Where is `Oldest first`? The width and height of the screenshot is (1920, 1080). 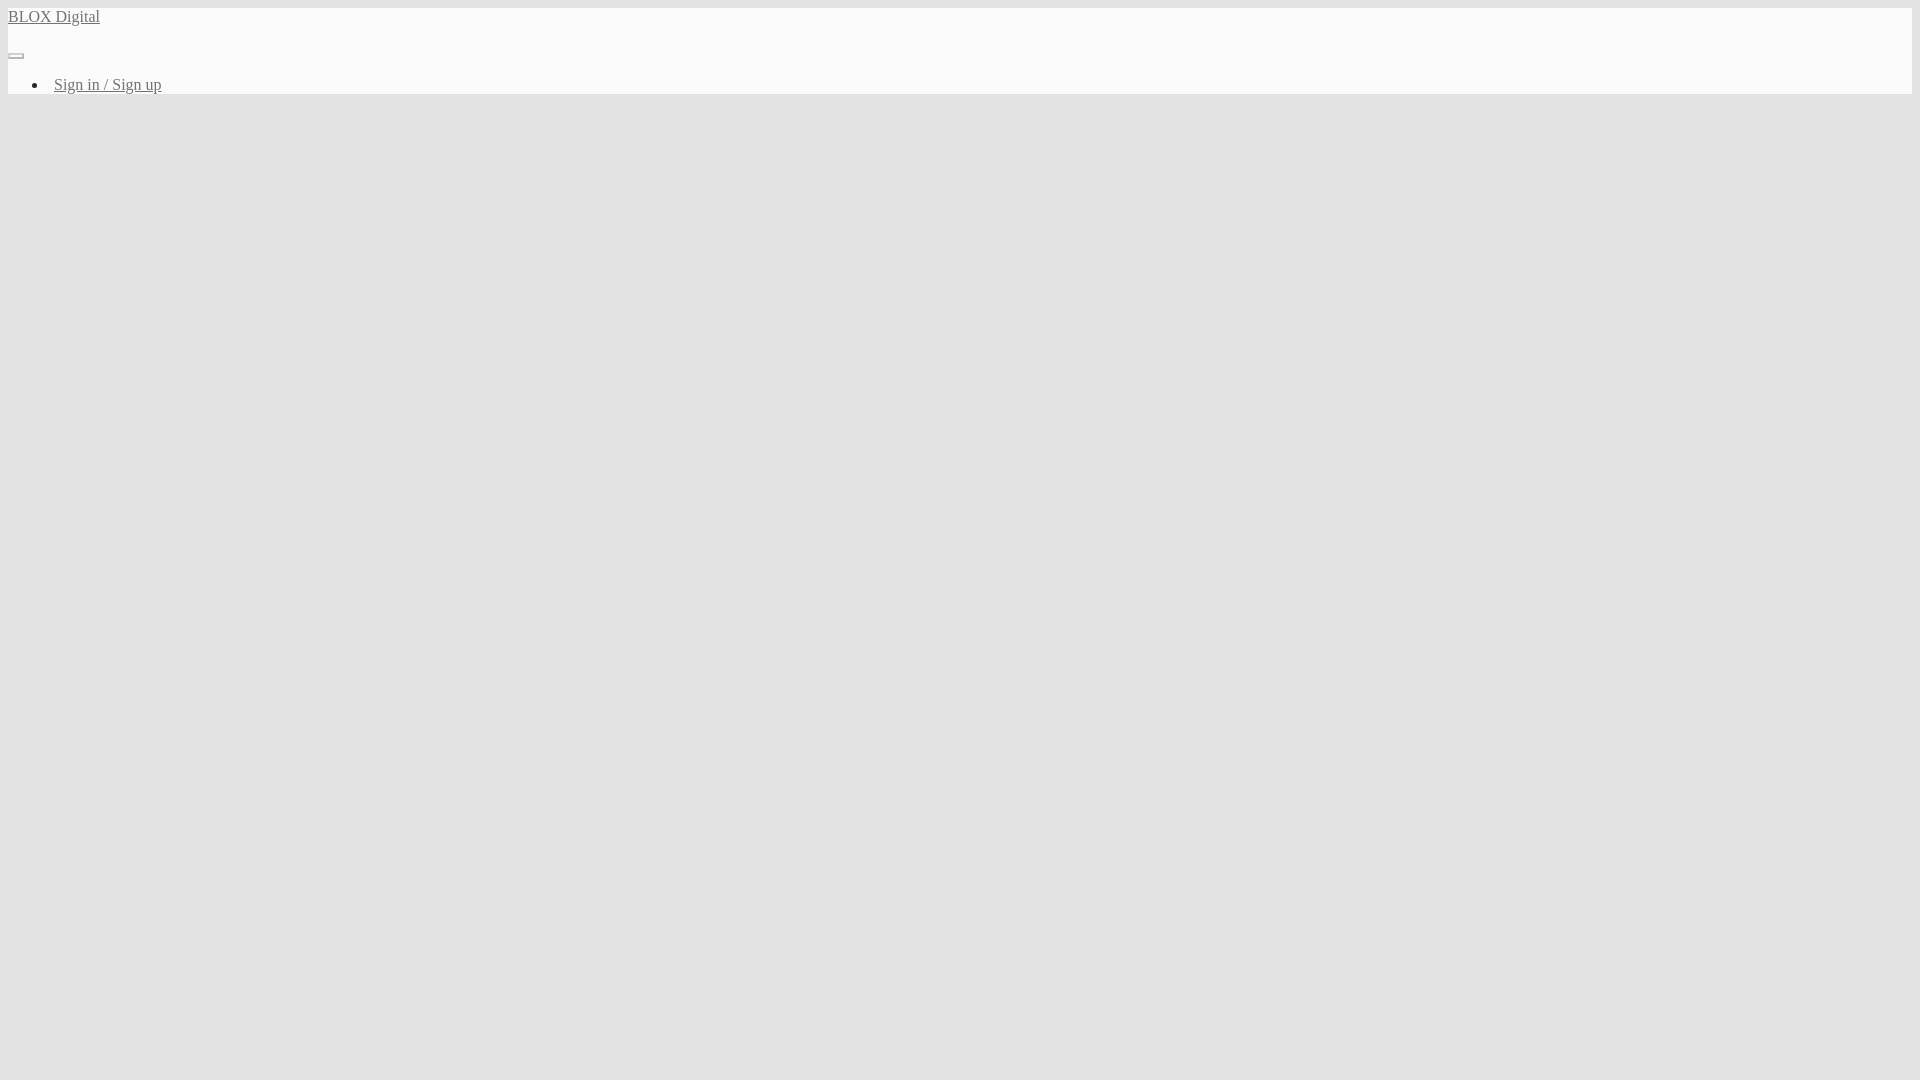
Oldest first is located at coordinates (1158, 452).